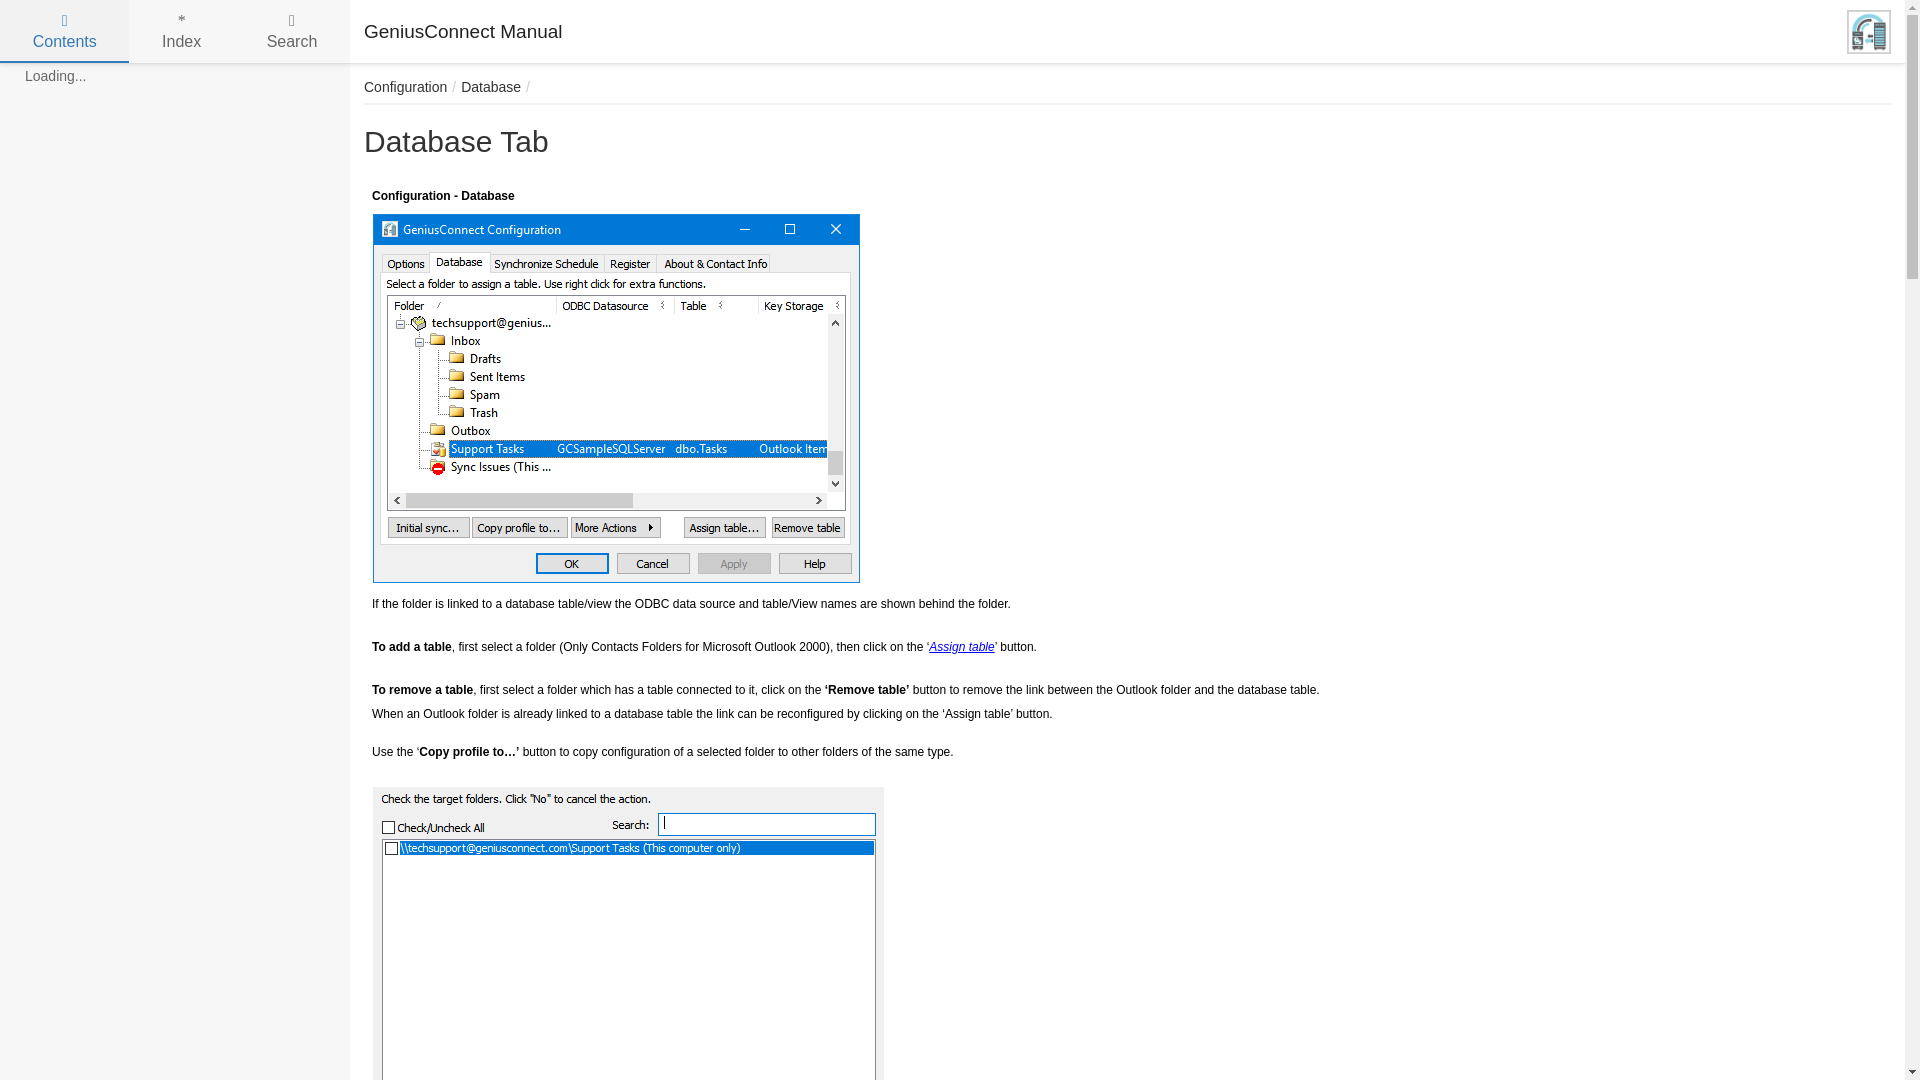 The width and height of the screenshot is (1920, 1080). What do you see at coordinates (64, 31) in the screenshot?
I see `Contents` at bounding box center [64, 31].